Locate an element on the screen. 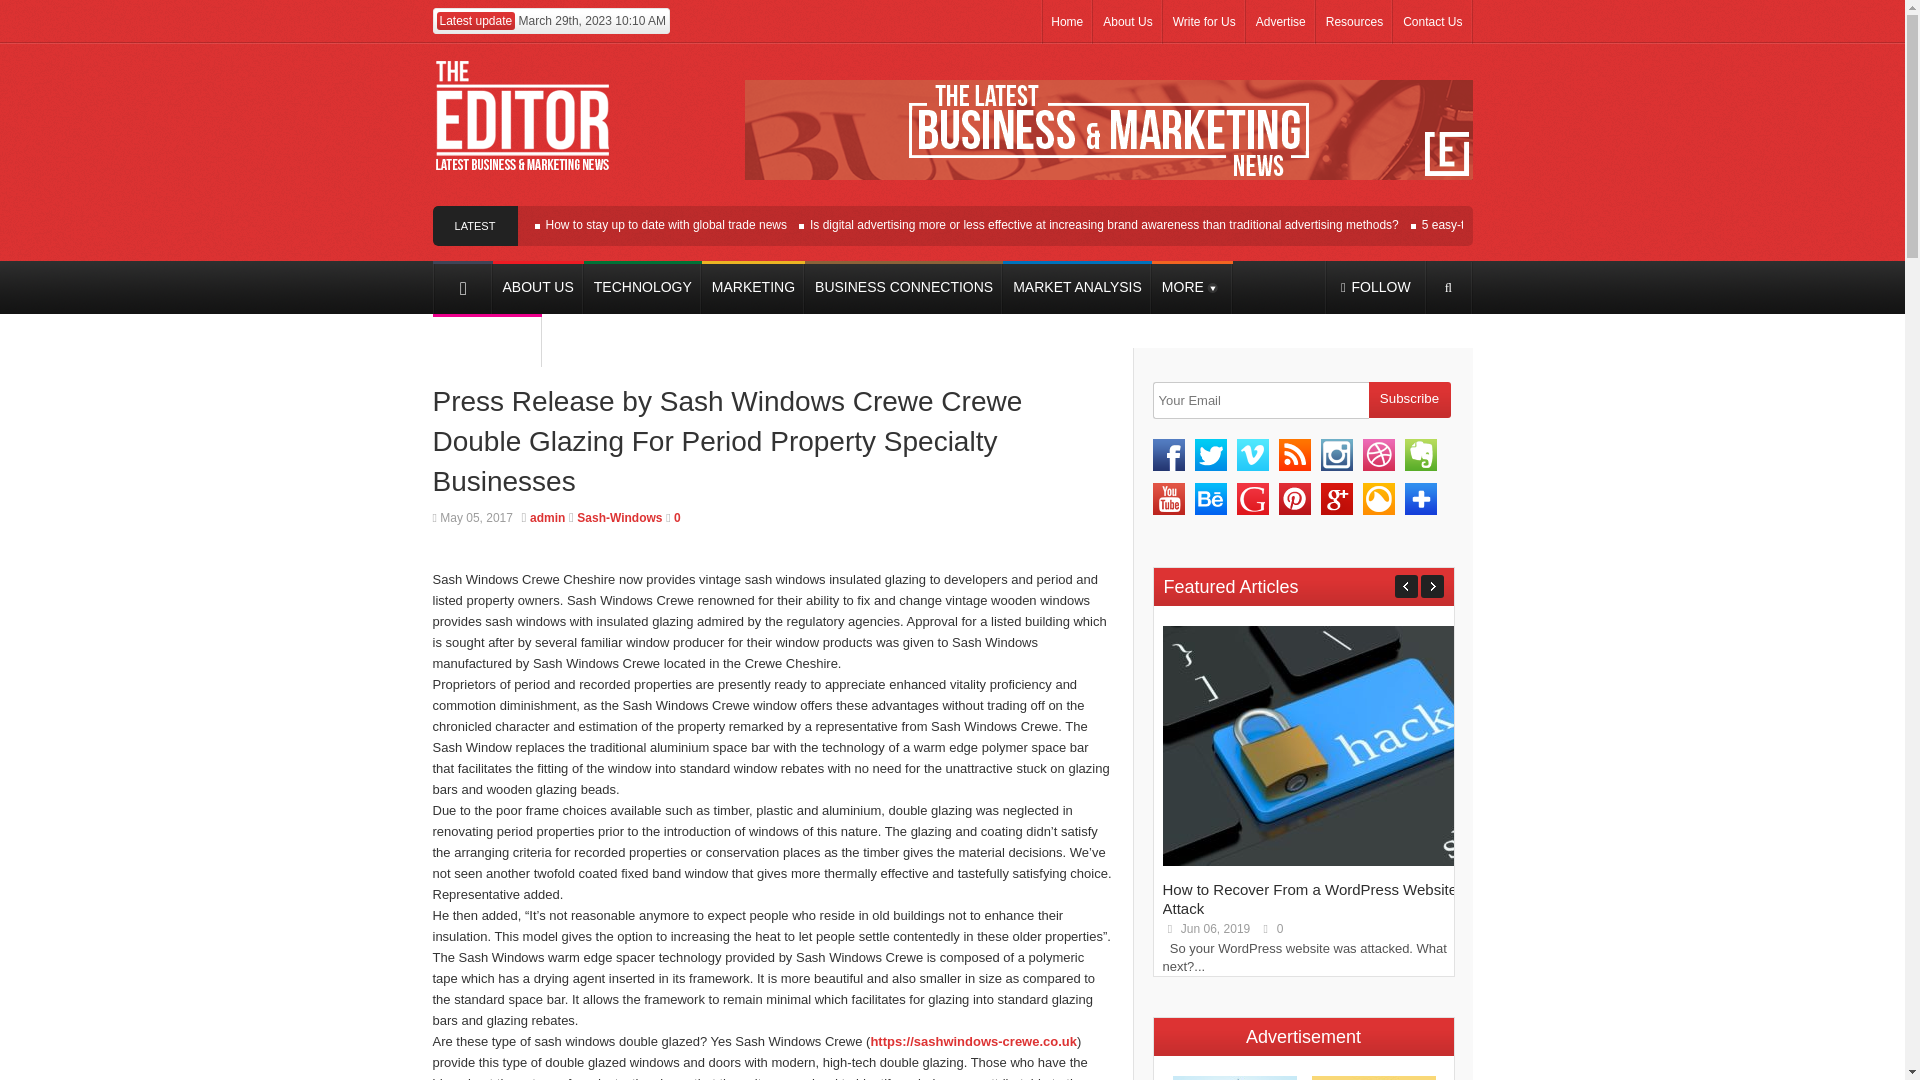  Advertise is located at coordinates (1280, 22).